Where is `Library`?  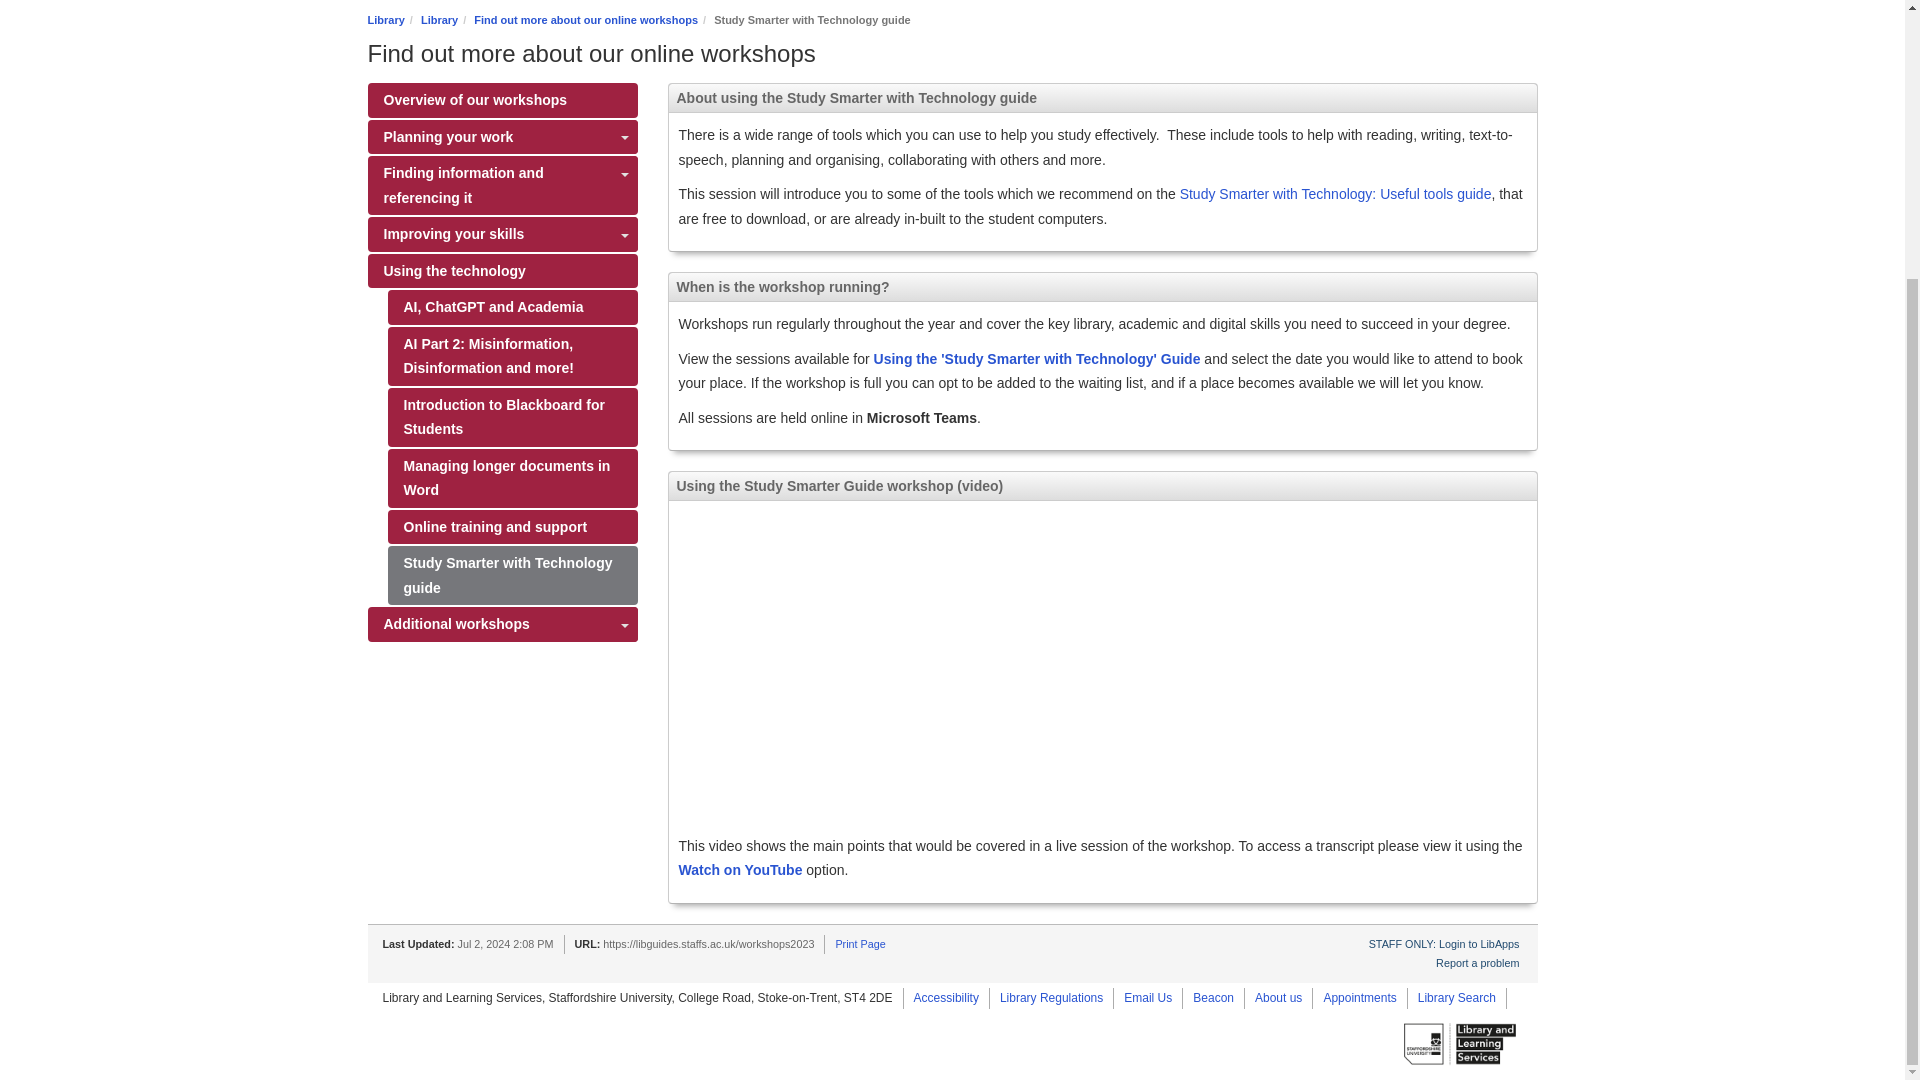 Library is located at coordinates (386, 20).